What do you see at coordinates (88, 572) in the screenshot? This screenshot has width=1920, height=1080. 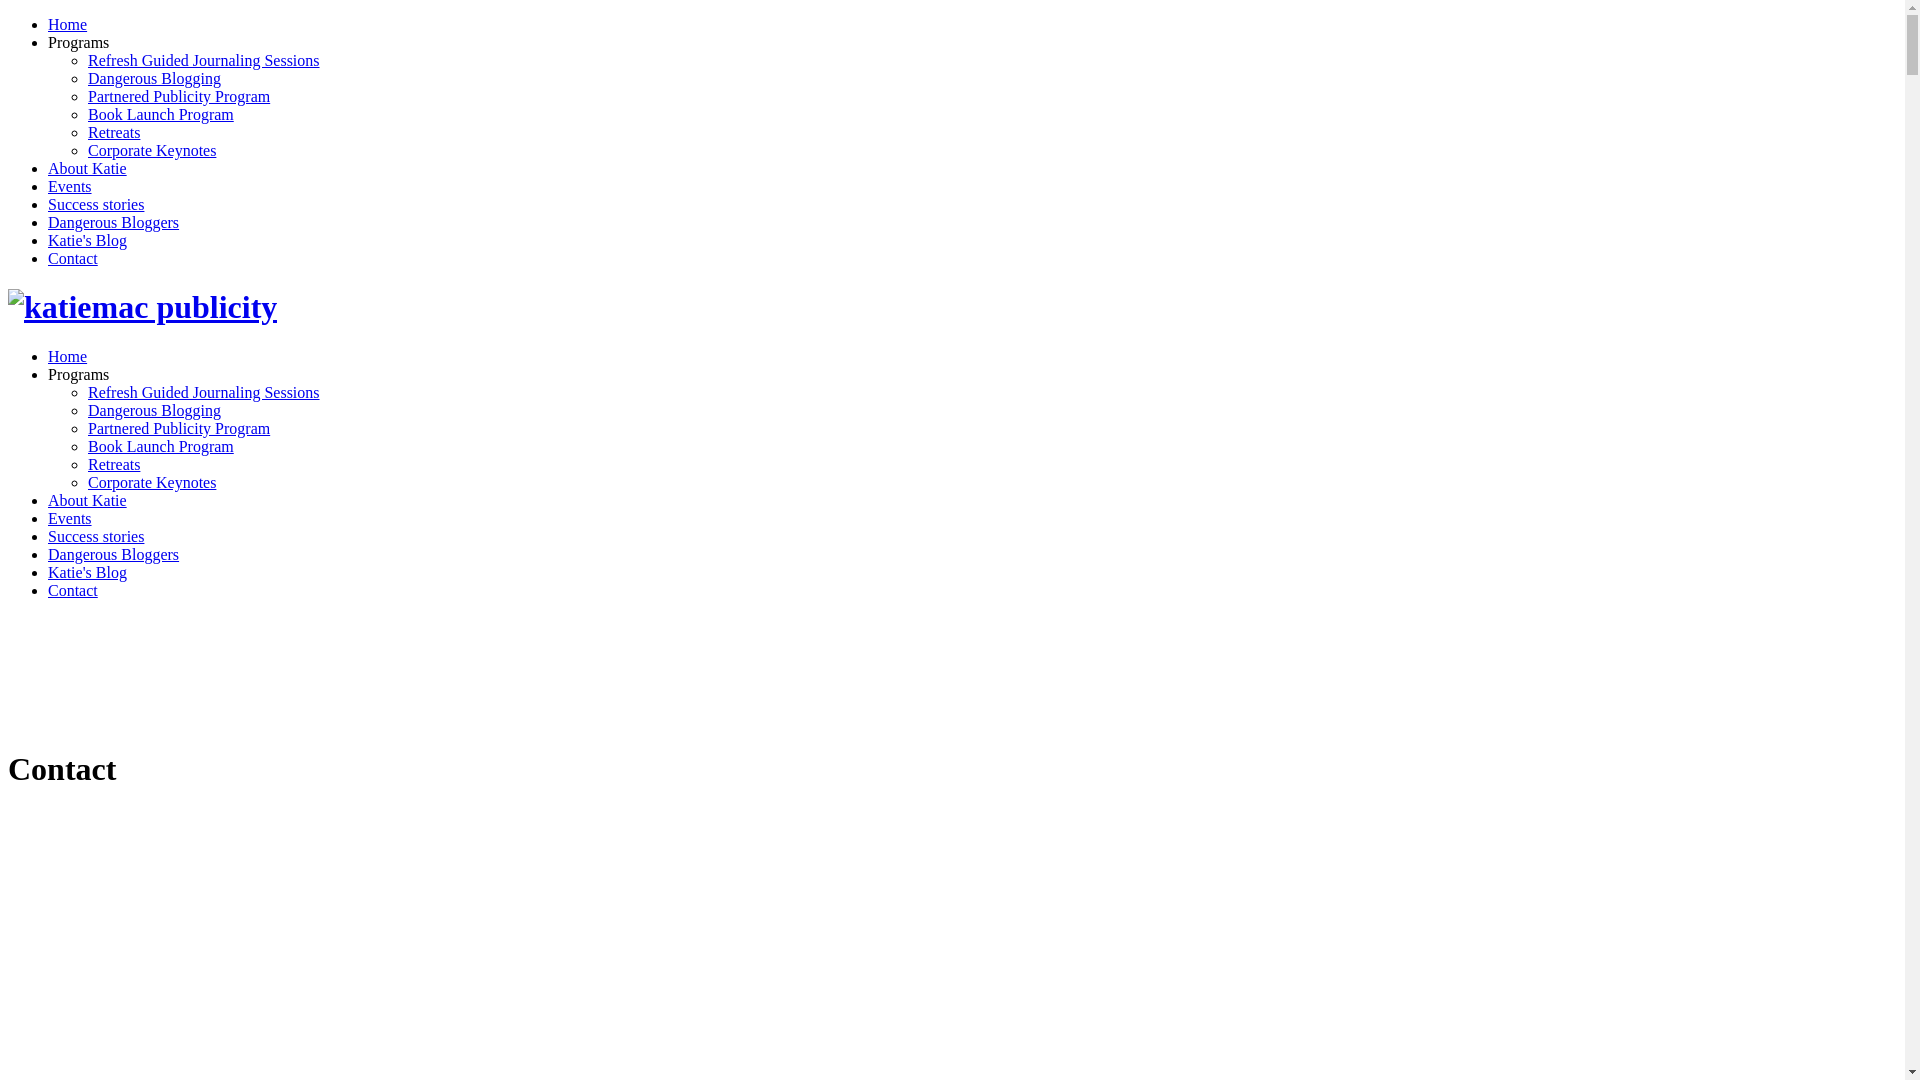 I see `Katie's Blog` at bounding box center [88, 572].